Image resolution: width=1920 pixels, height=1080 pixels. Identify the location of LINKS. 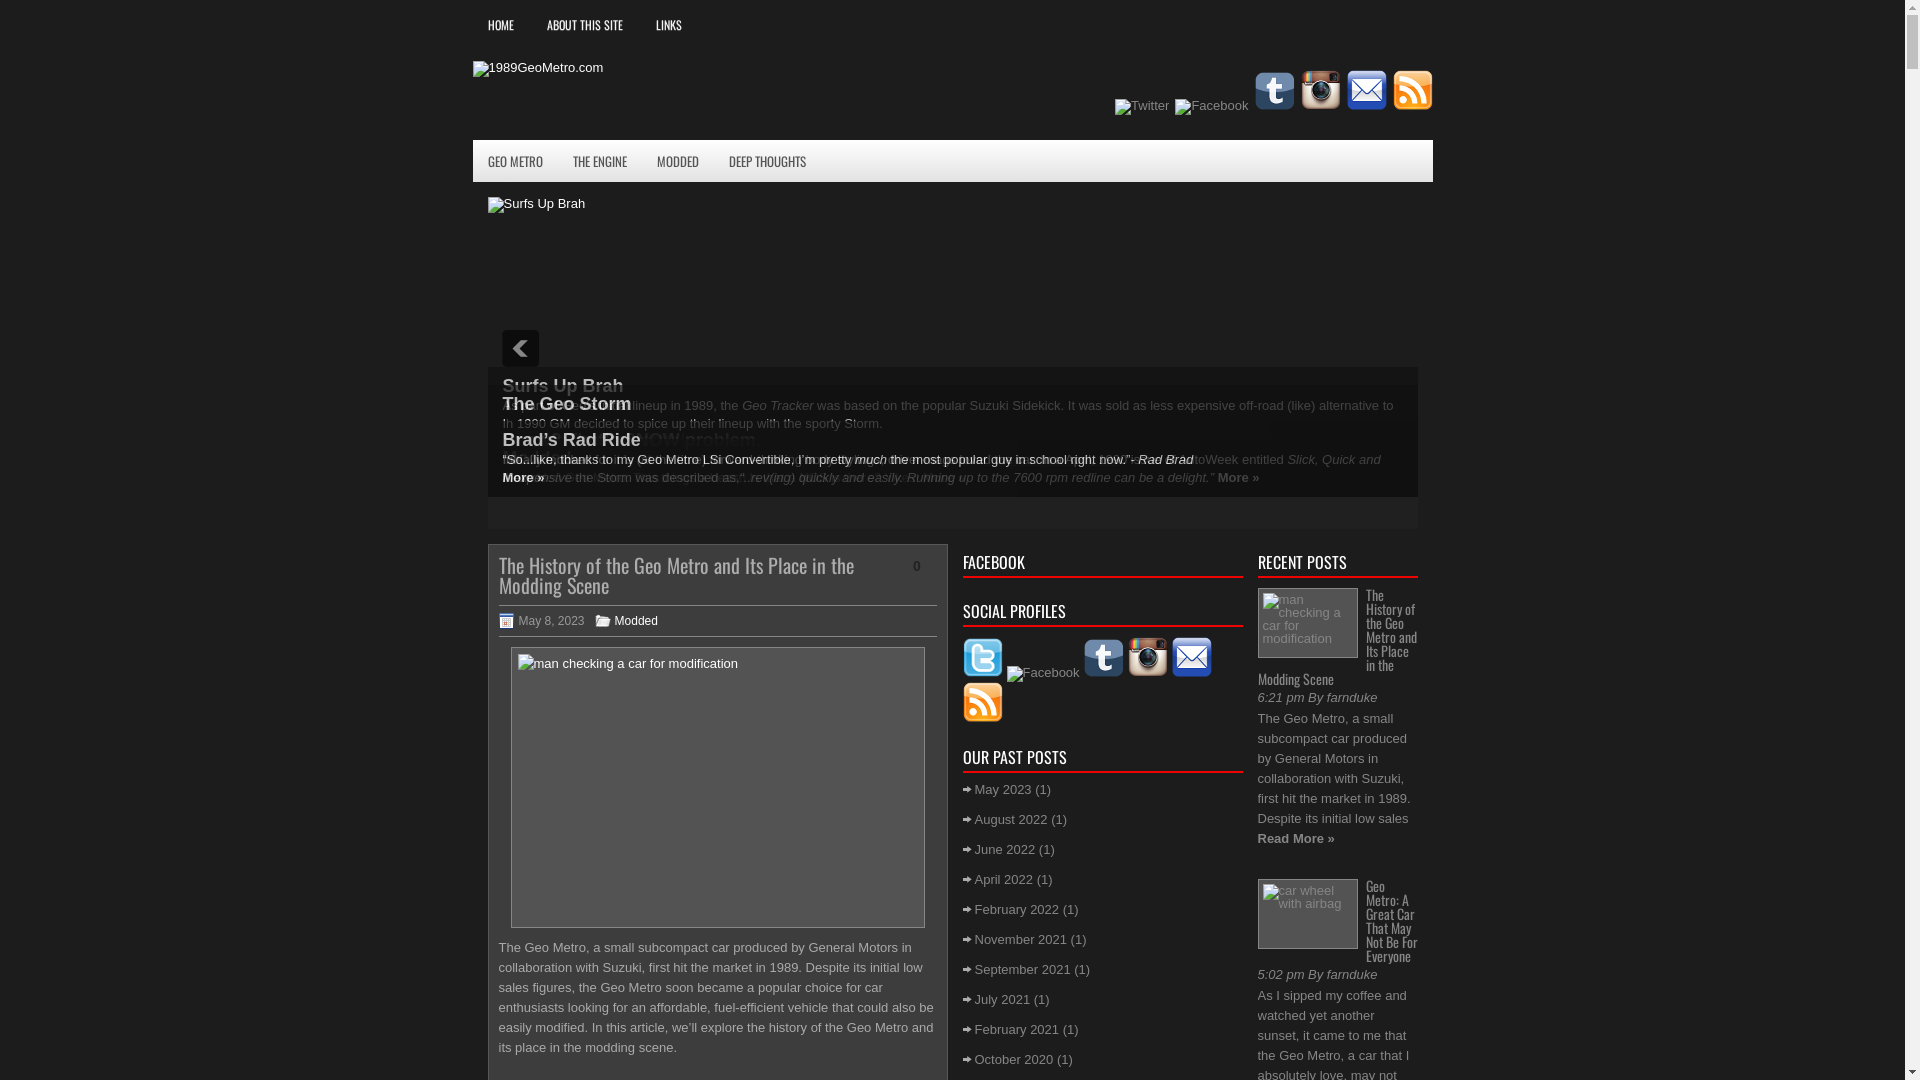
(668, 25).